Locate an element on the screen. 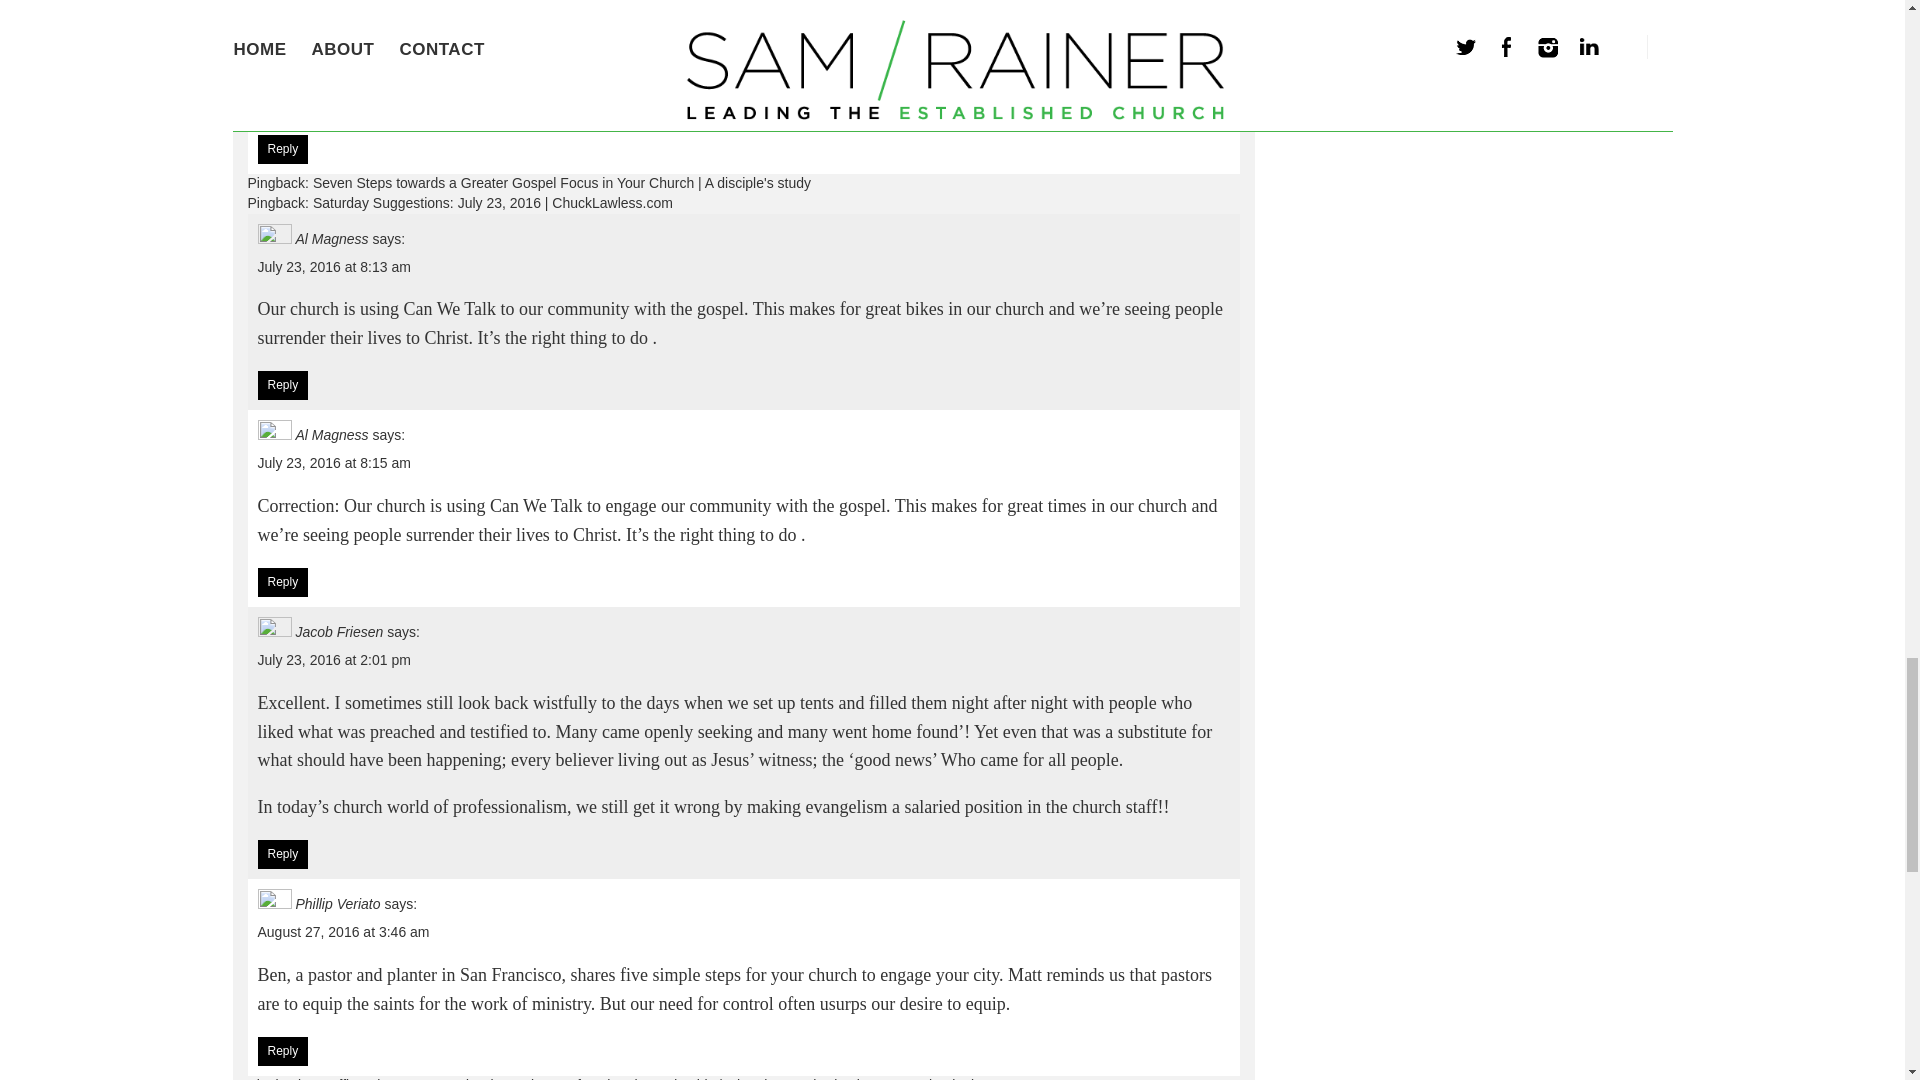 The height and width of the screenshot is (1080, 1920). Reply is located at coordinates (283, 386).